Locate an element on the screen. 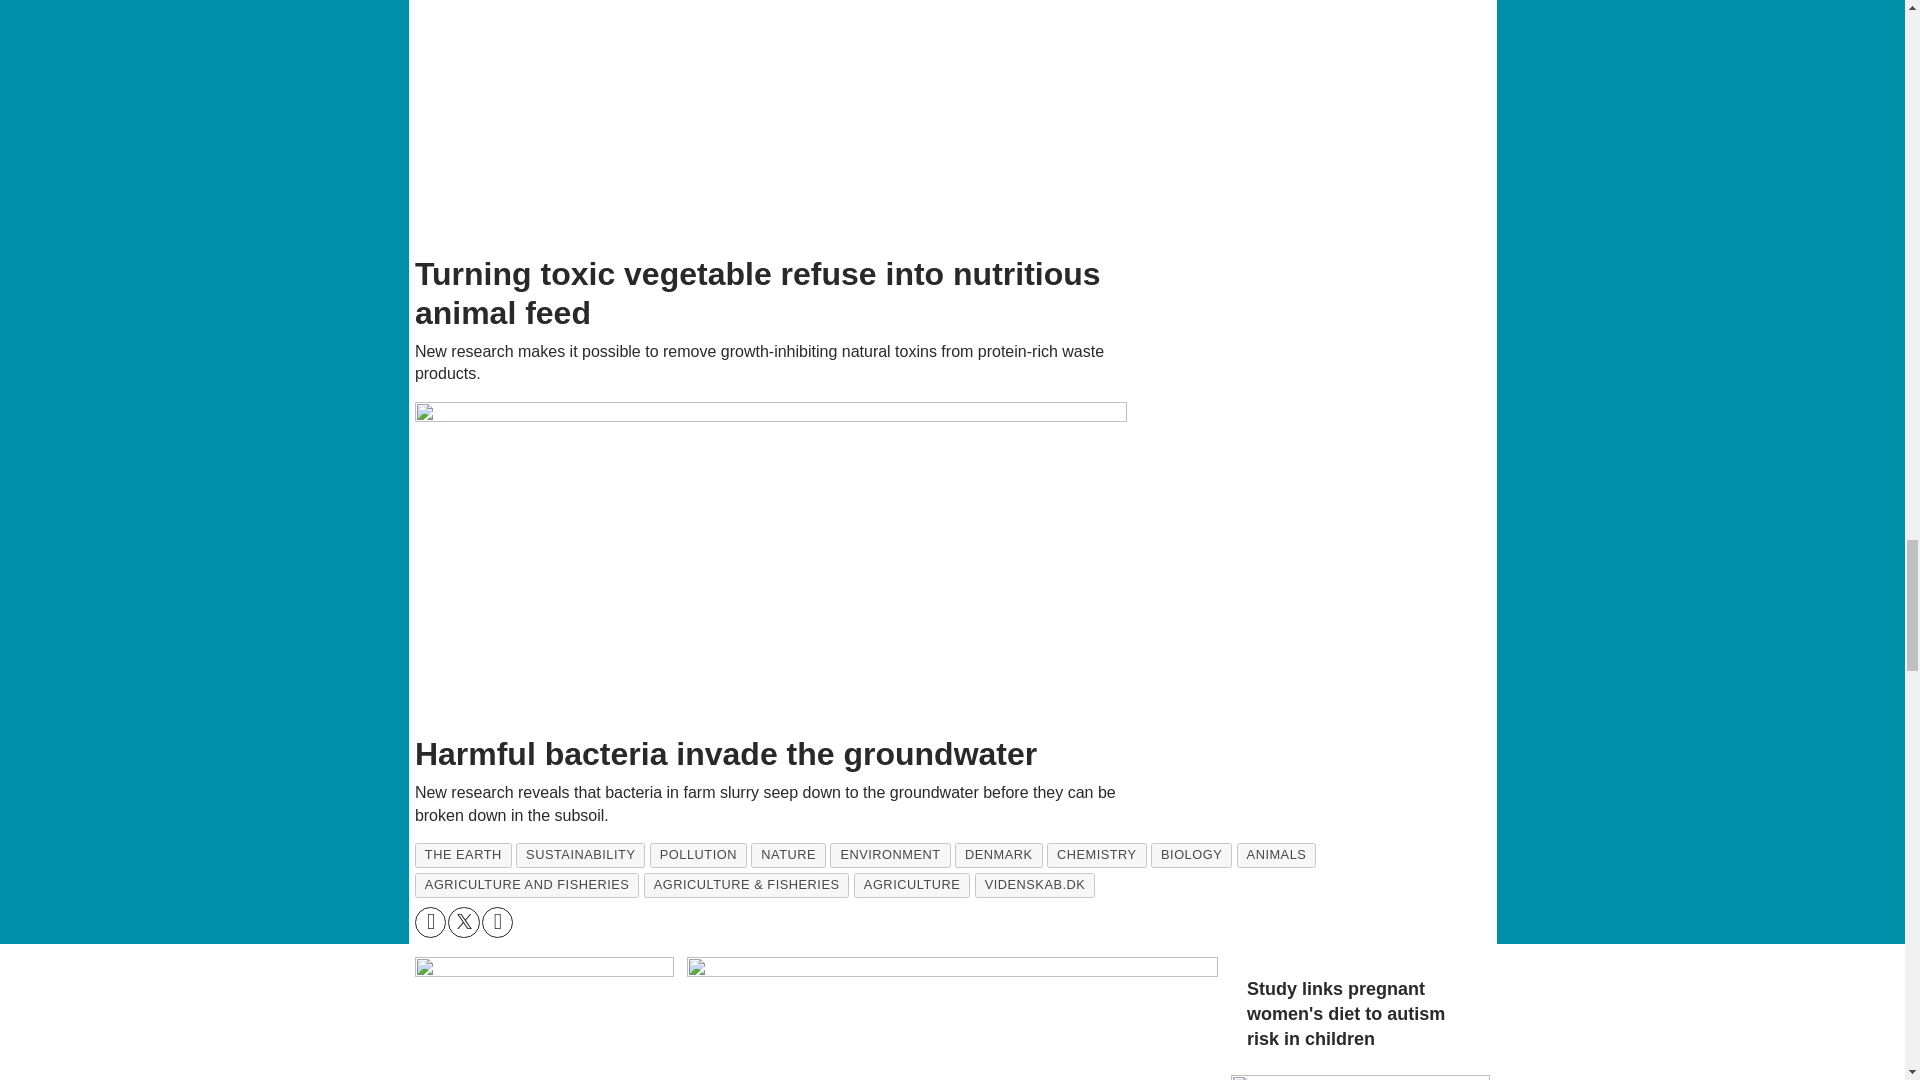  NATURE is located at coordinates (788, 856).